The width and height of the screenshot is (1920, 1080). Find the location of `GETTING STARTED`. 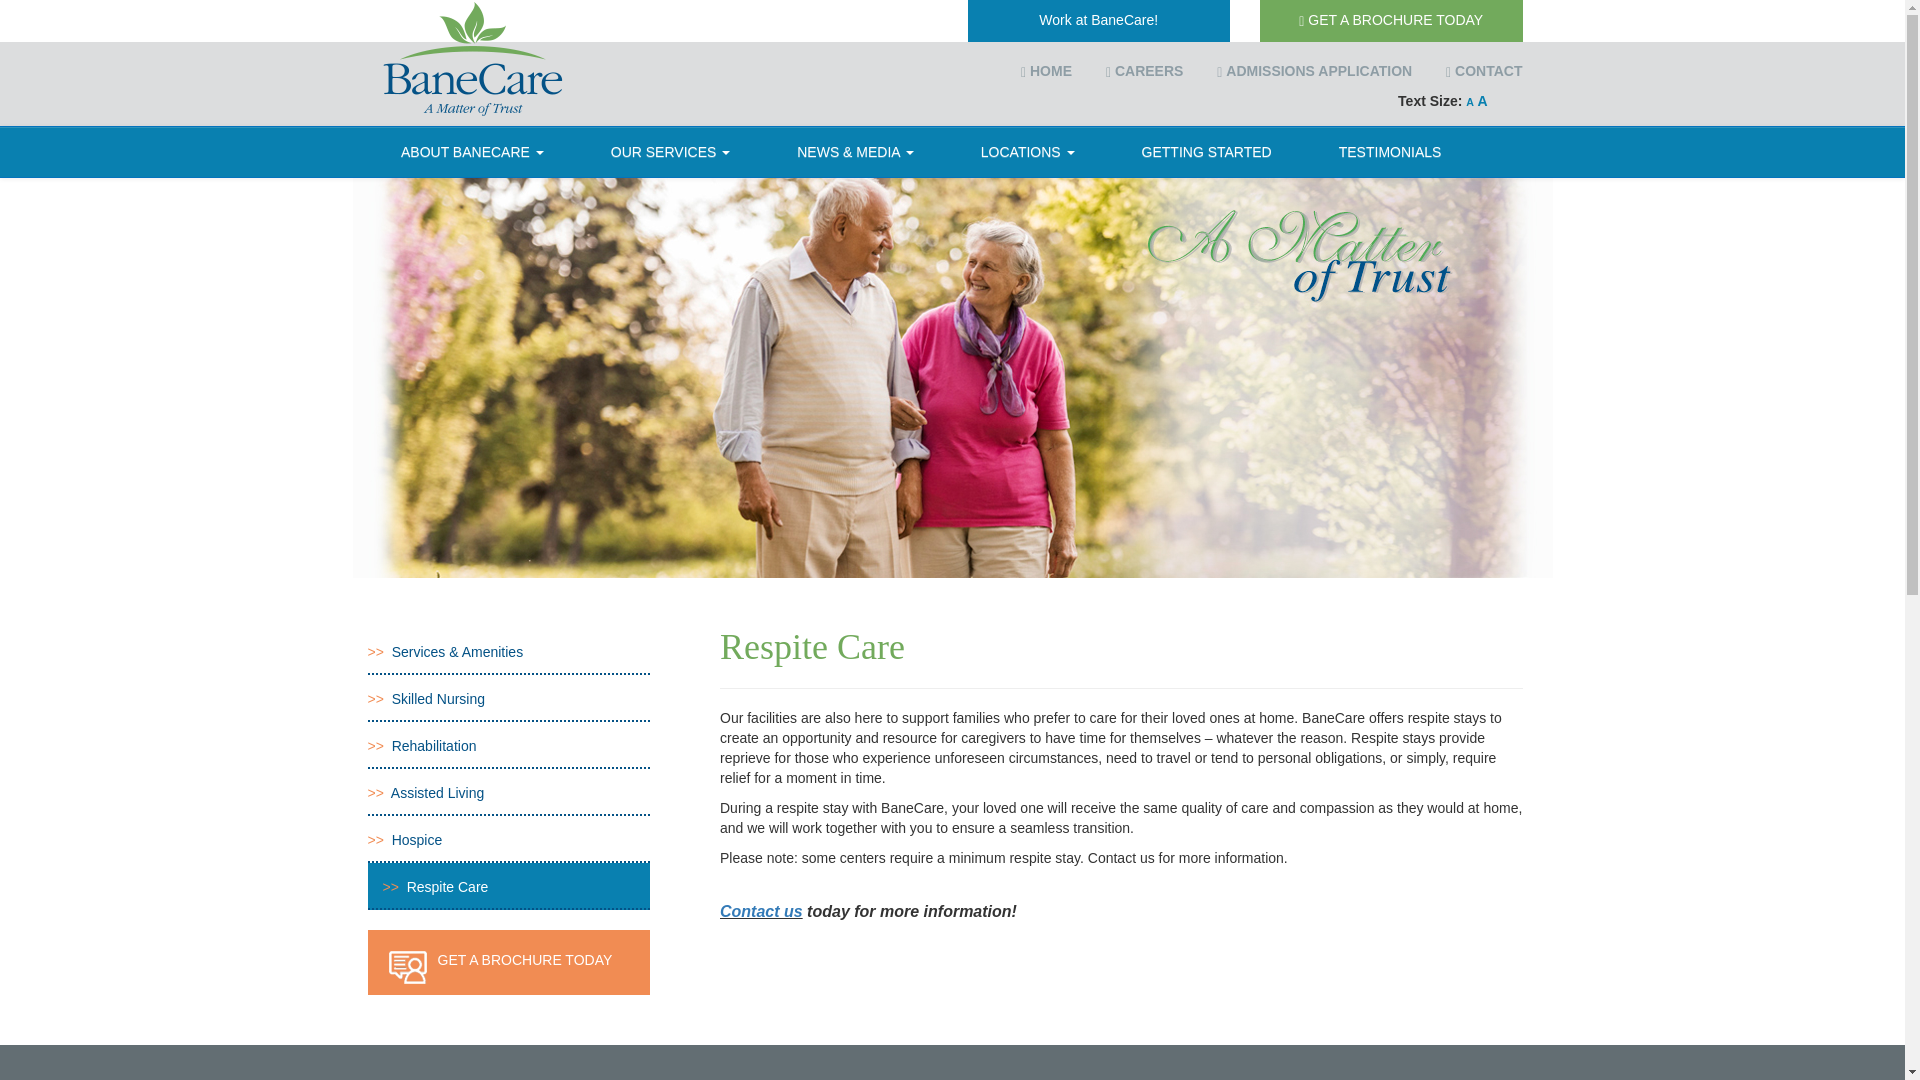

GETTING STARTED is located at coordinates (1206, 152).